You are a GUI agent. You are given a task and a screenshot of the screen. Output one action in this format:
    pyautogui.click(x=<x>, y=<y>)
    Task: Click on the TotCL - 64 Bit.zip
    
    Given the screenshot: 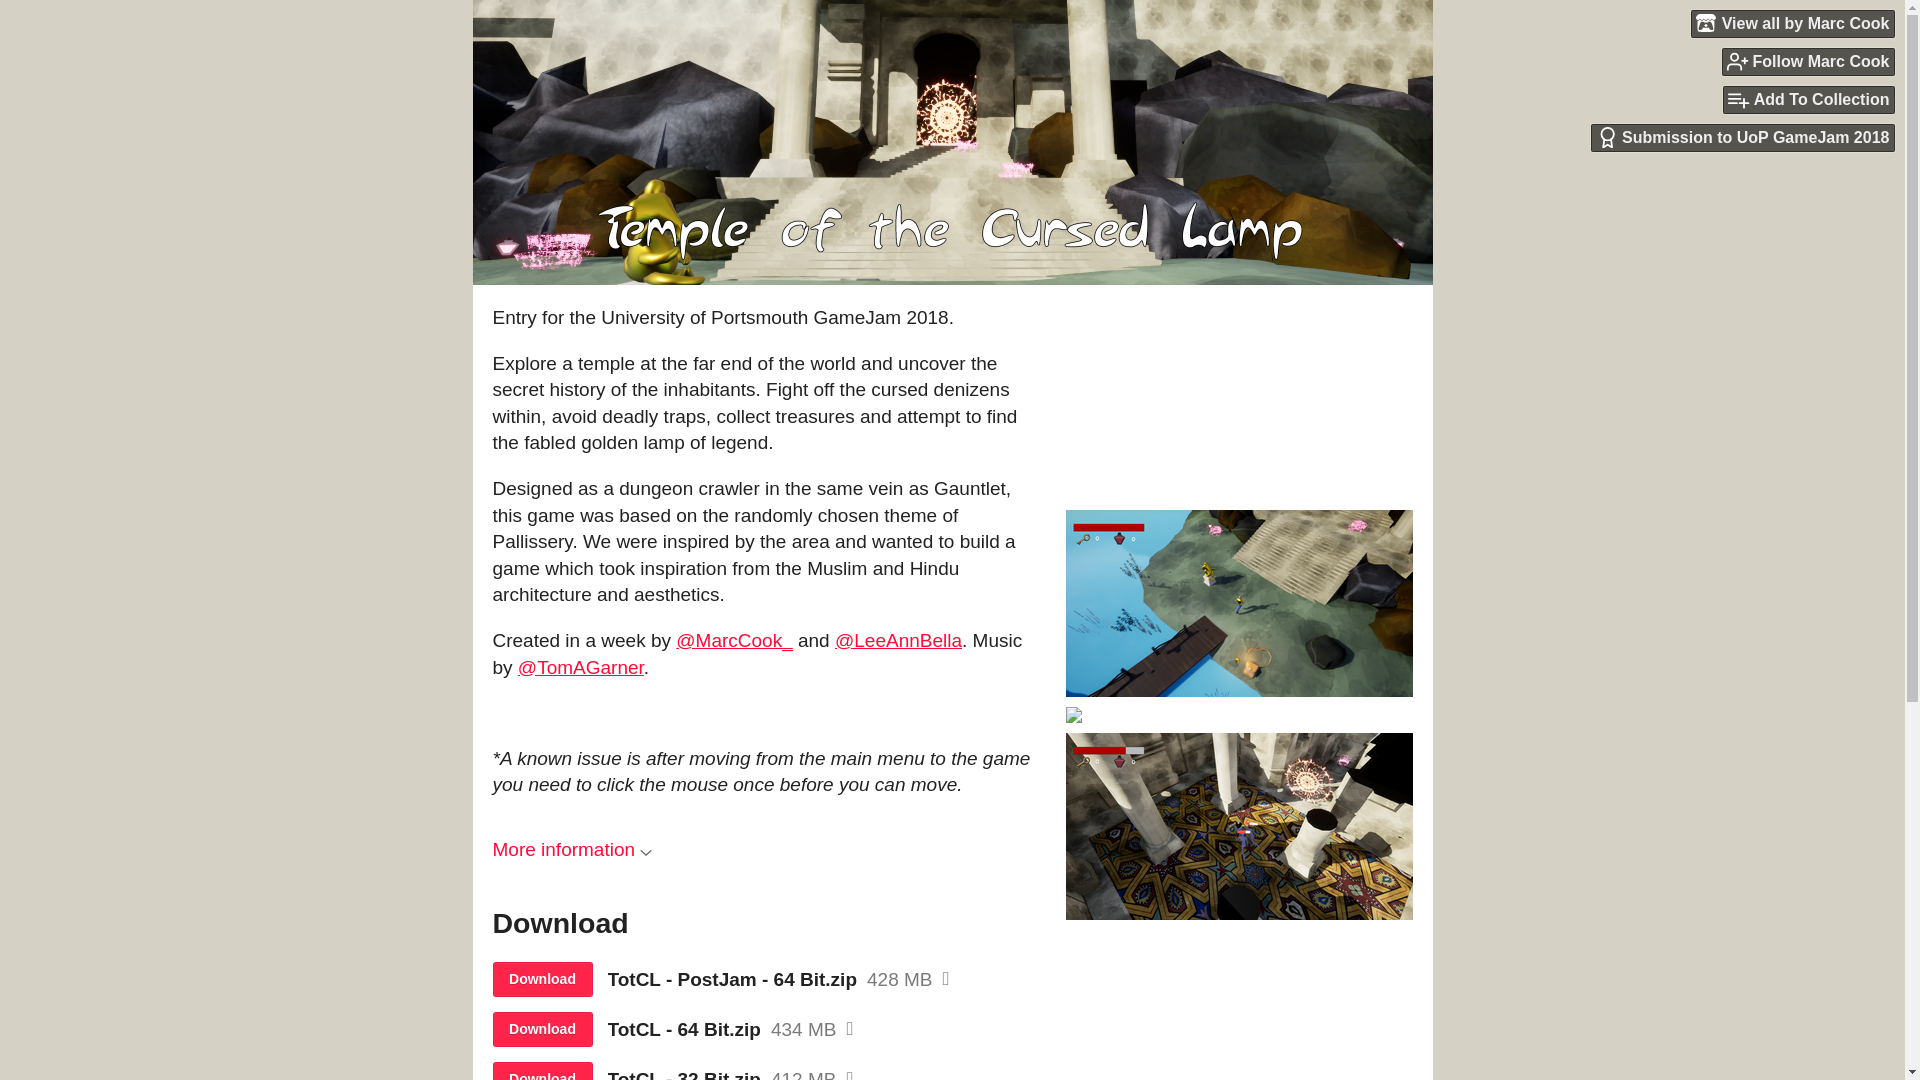 What is the action you would take?
    pyautogui.click(x=684, y=1030)
    